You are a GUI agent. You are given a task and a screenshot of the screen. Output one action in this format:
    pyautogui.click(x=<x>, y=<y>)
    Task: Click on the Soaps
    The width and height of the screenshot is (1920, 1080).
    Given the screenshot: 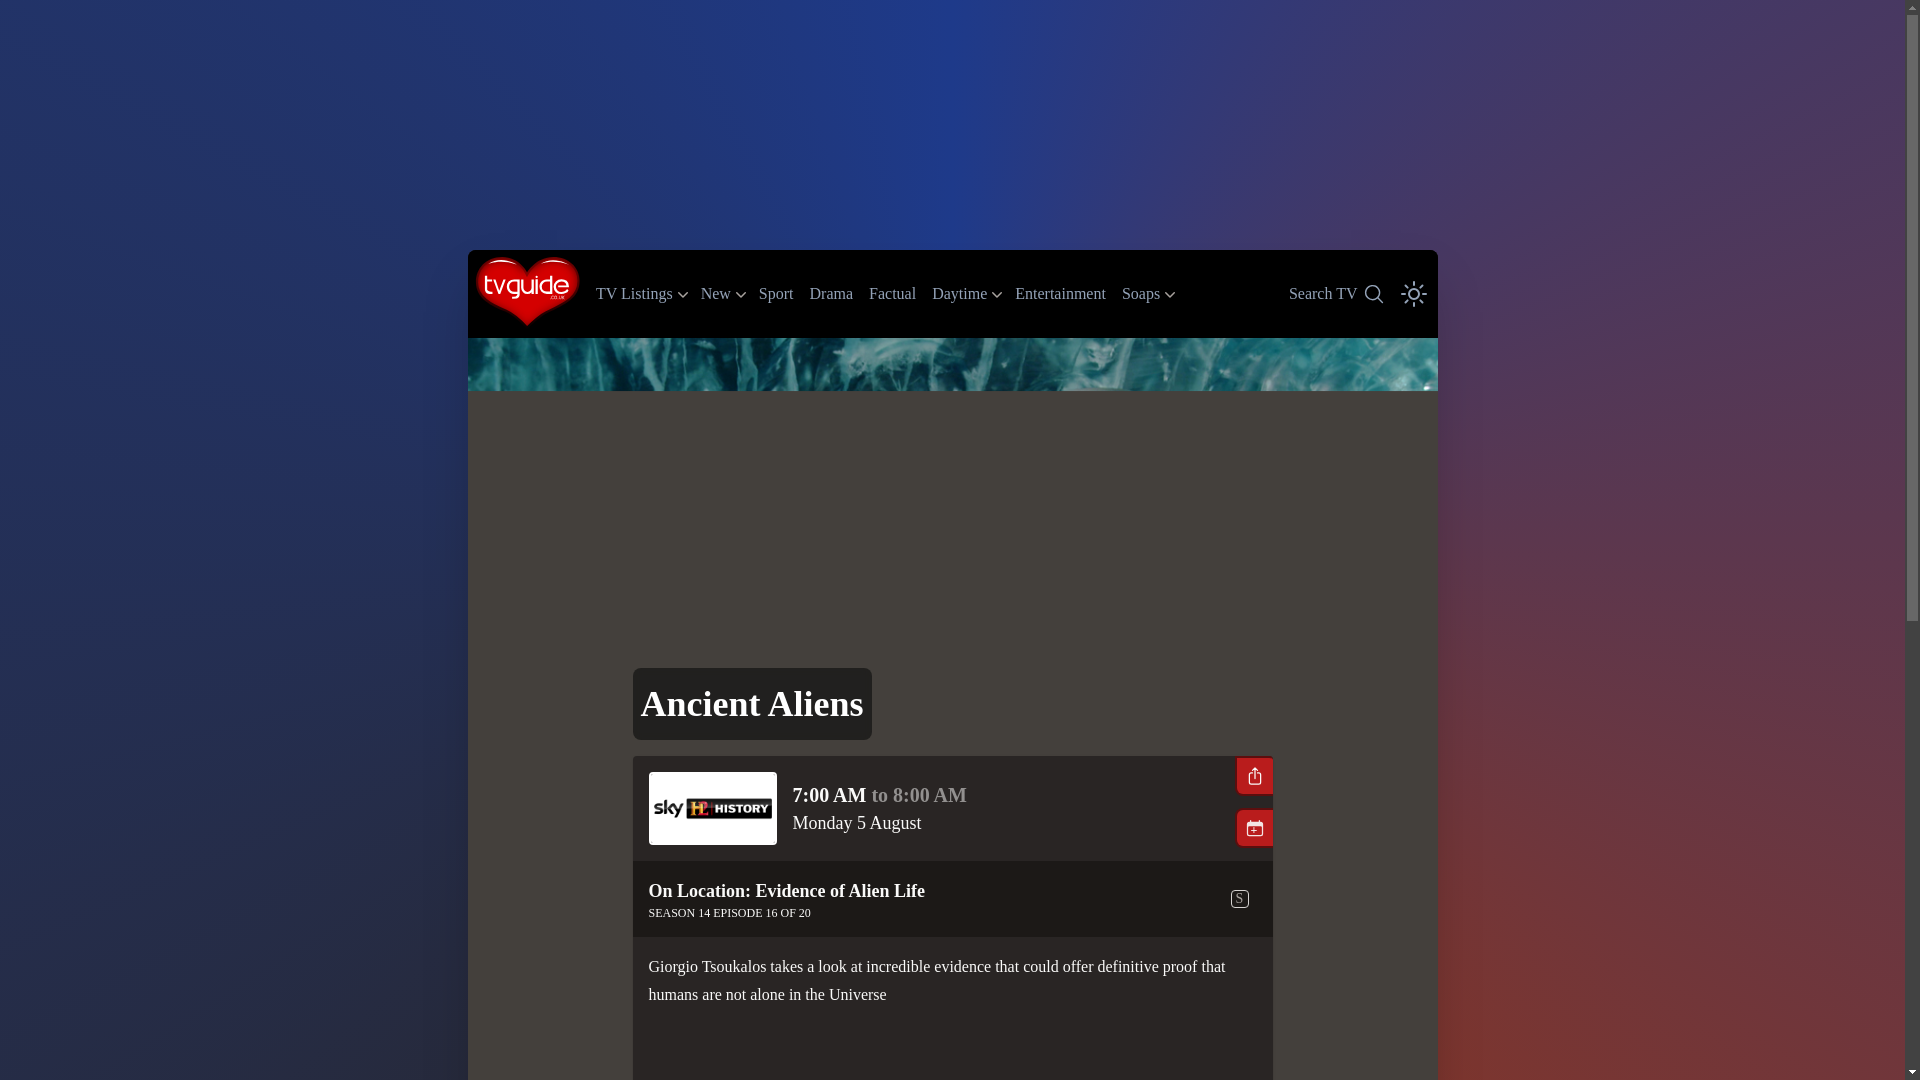 What is the action you would take?
    pyautogui.click(x=716, y=294)
    